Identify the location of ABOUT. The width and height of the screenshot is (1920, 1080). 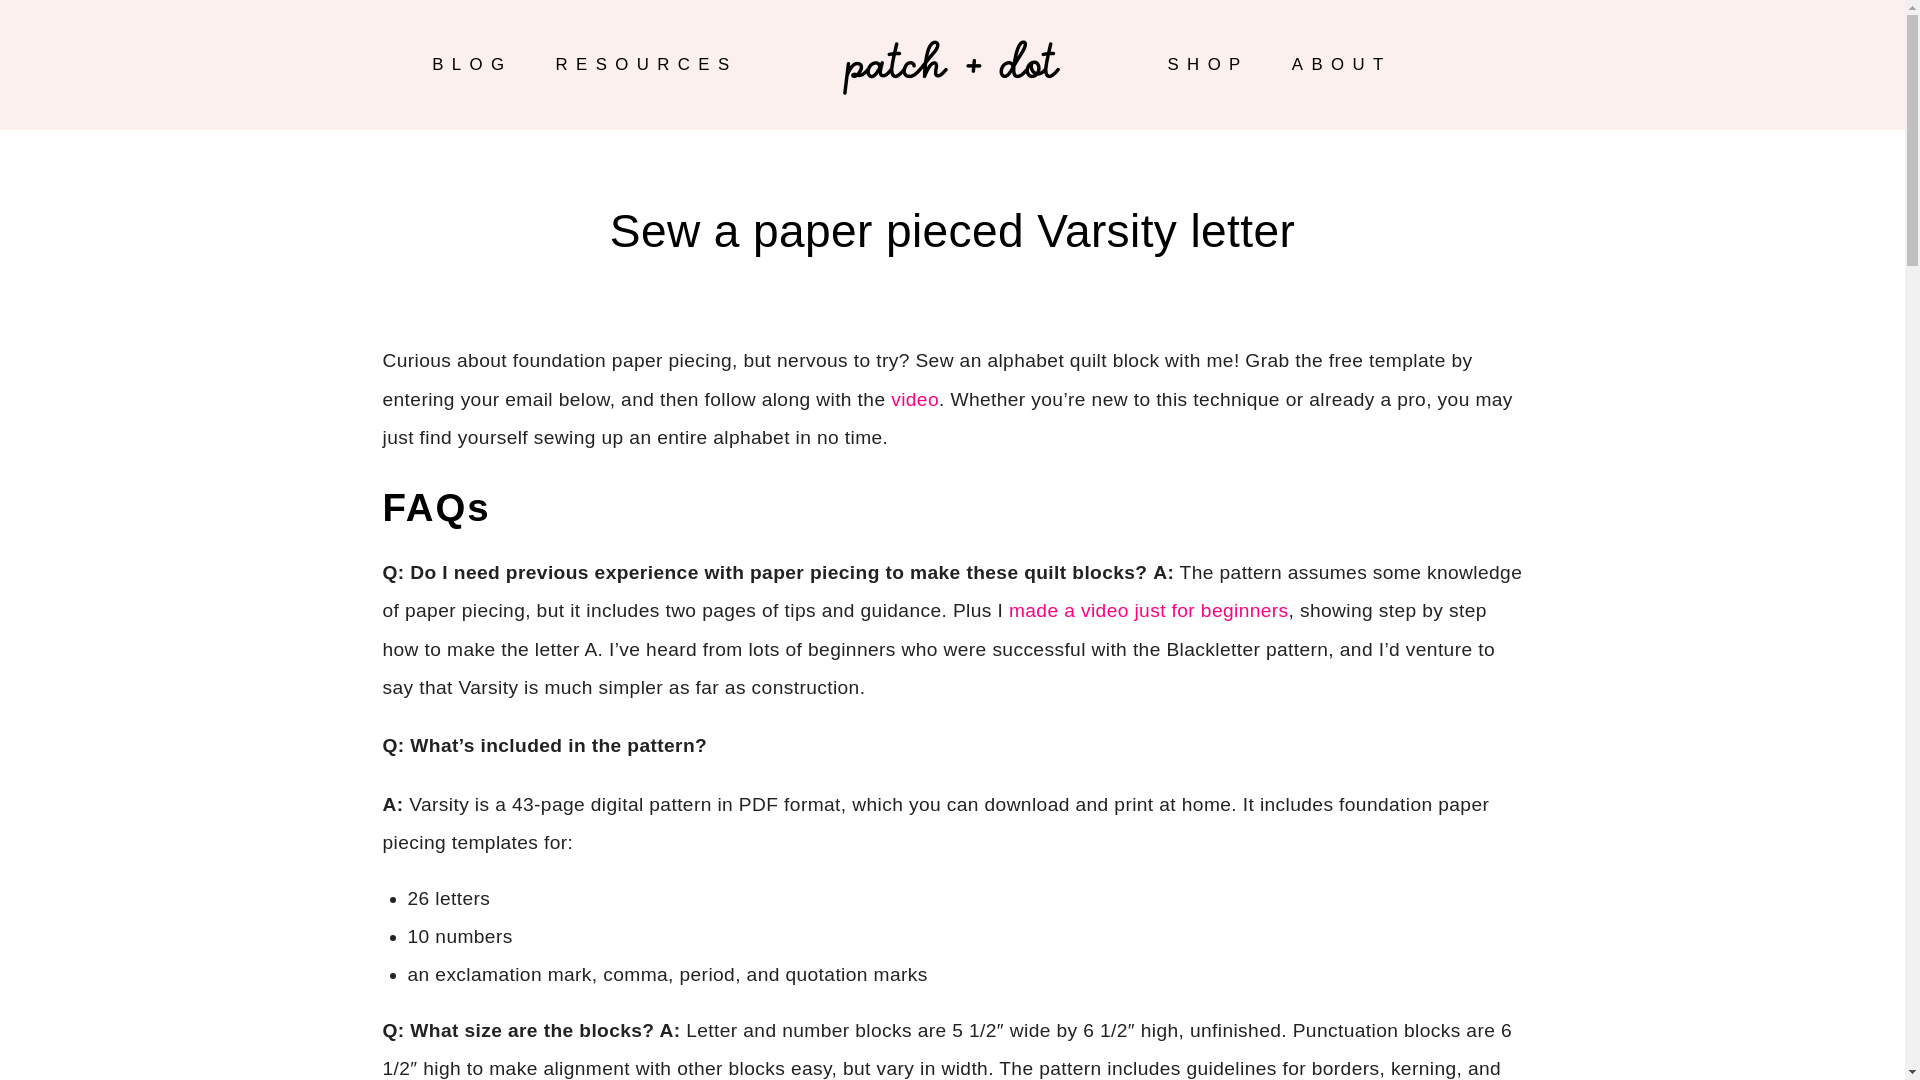
(1342, 64).